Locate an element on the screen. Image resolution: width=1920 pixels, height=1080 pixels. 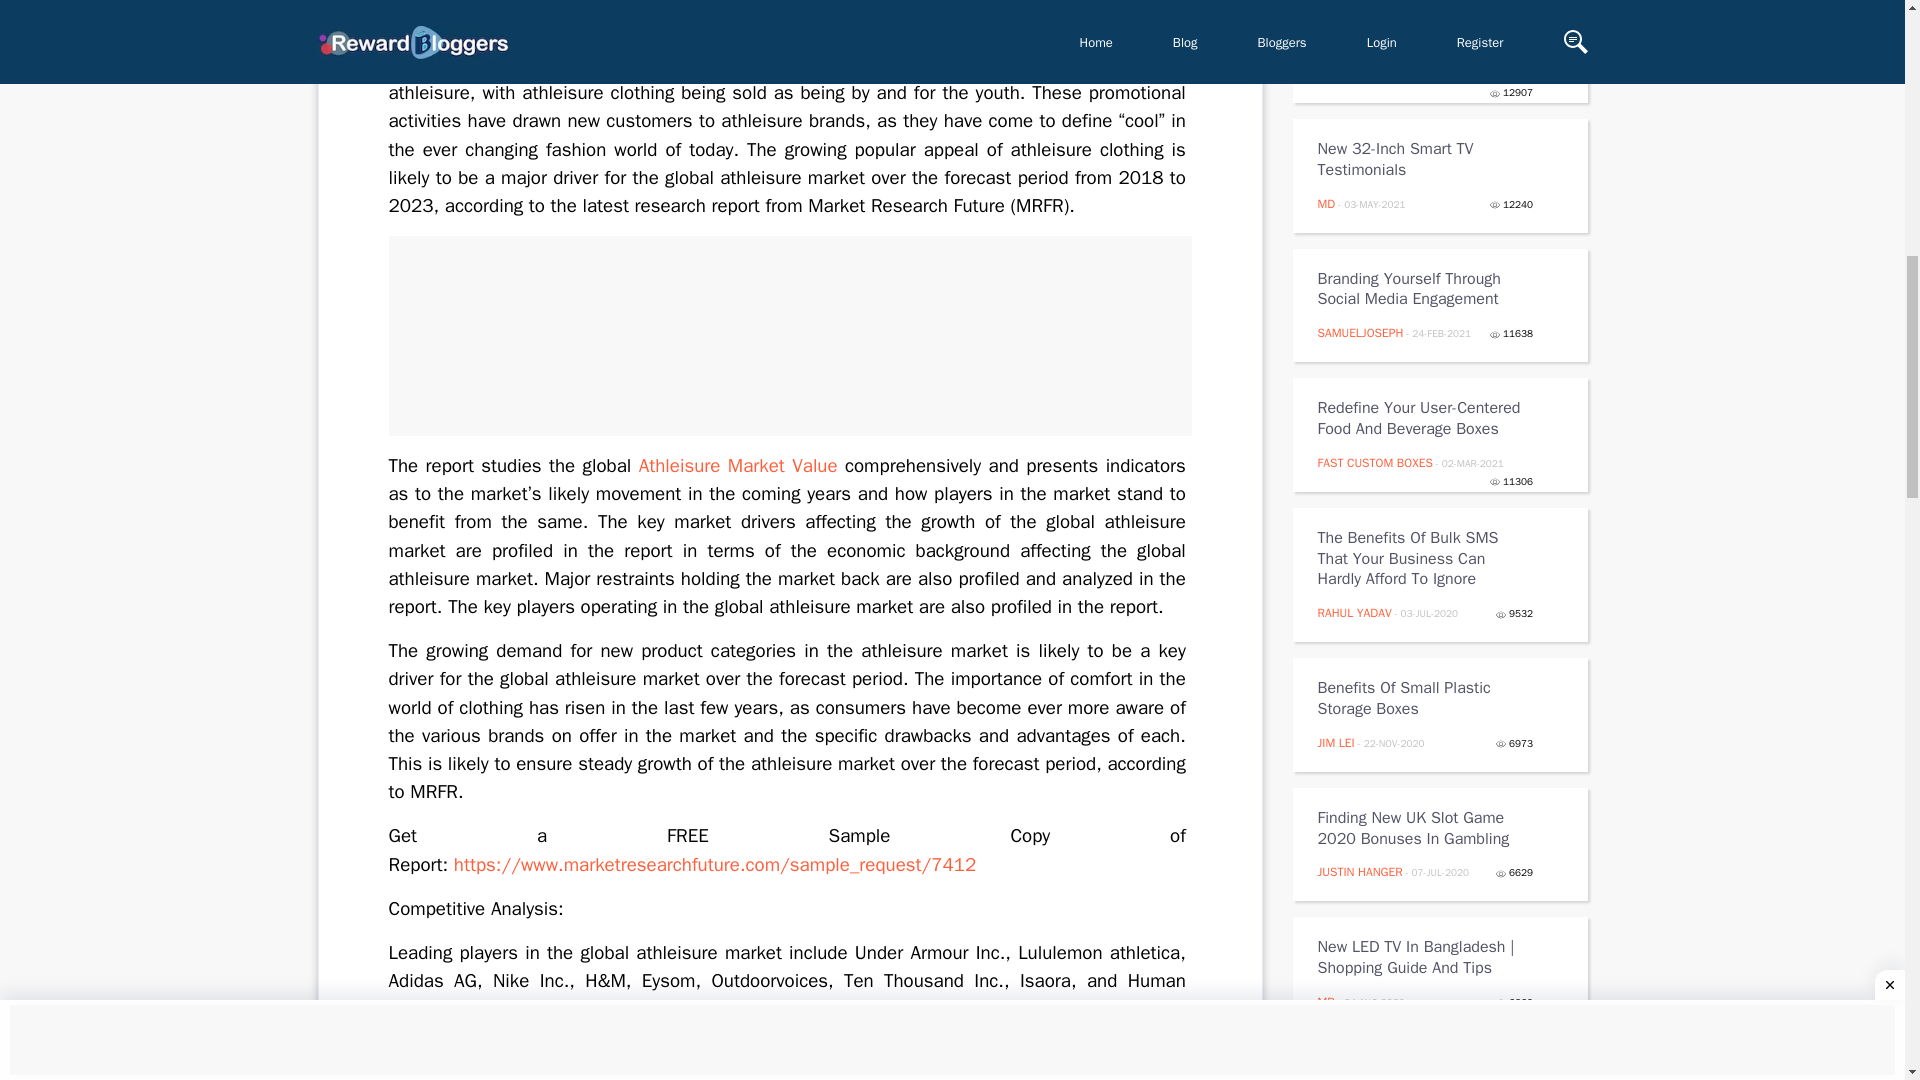
MD is located at coordinates (1326, 1001).